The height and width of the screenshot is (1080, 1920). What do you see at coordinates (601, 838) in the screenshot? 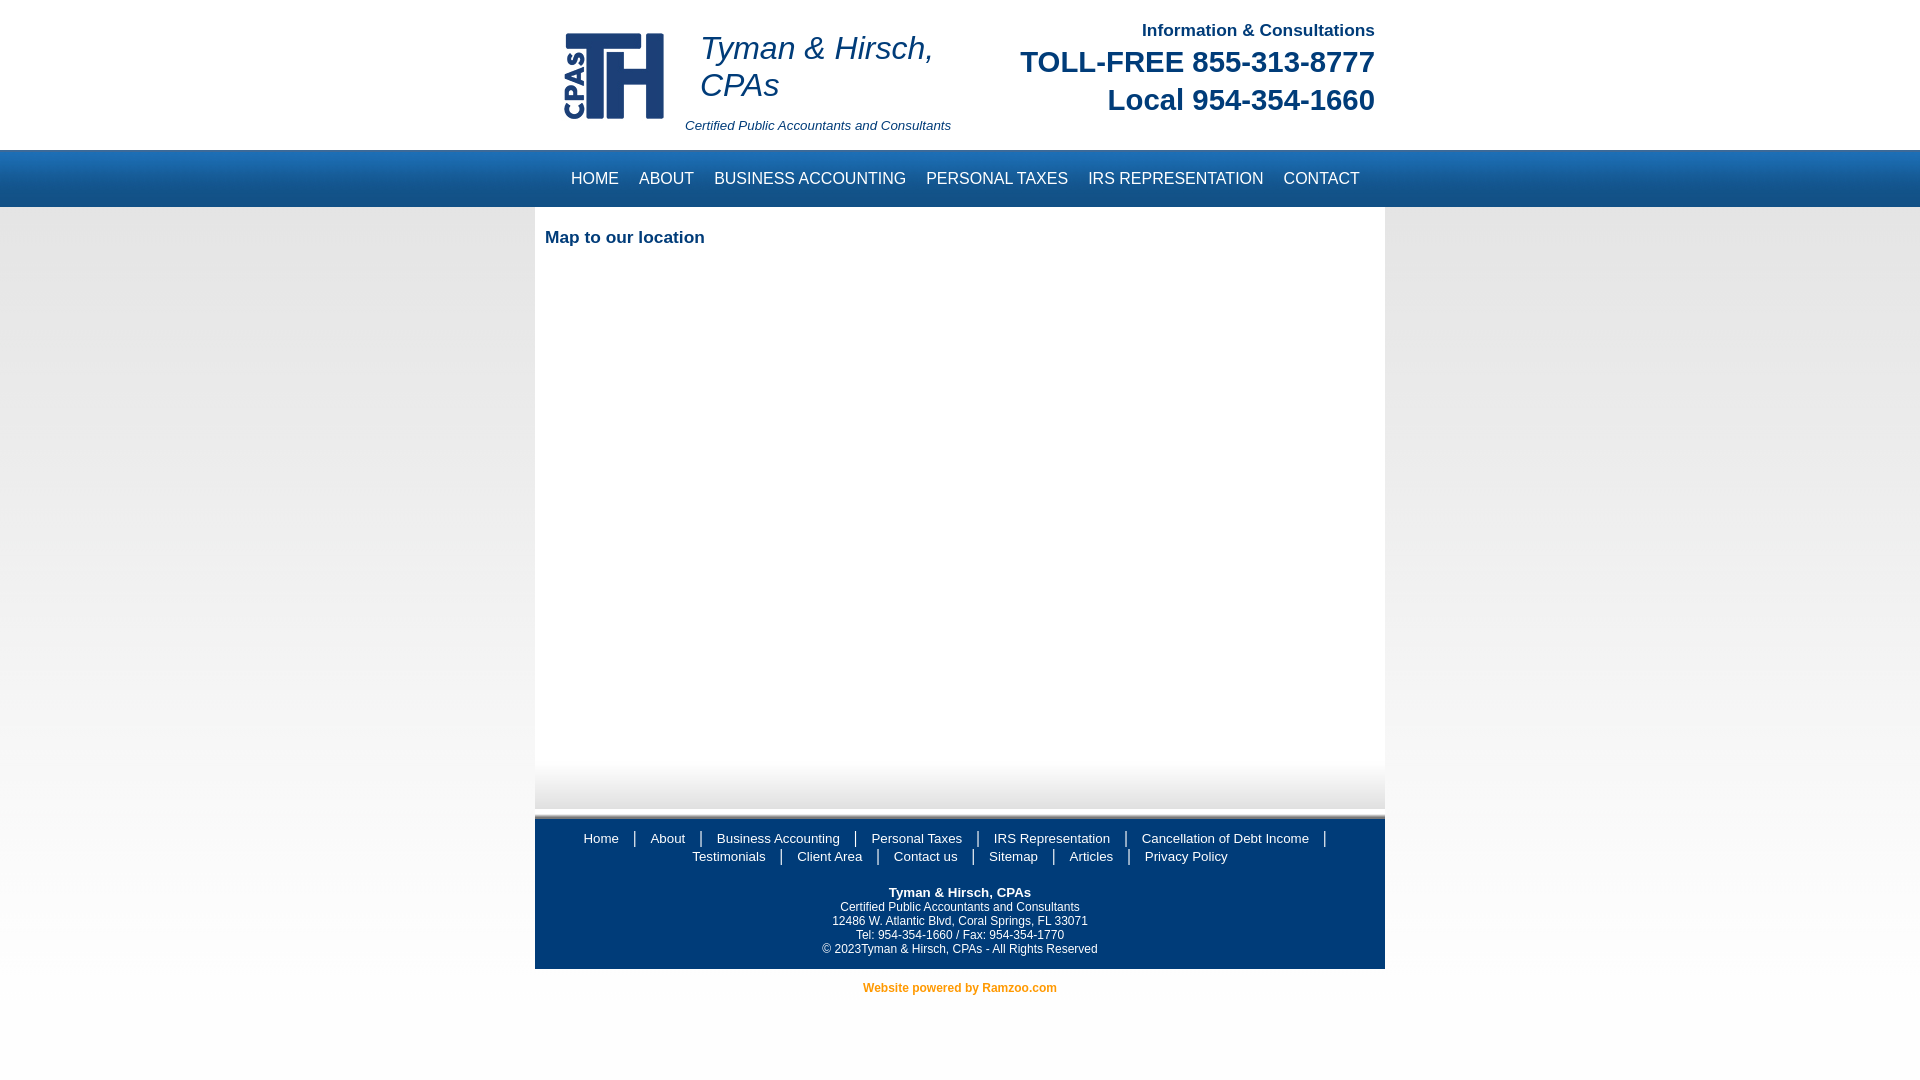
I see `Home` at bounding box center [601, 838].